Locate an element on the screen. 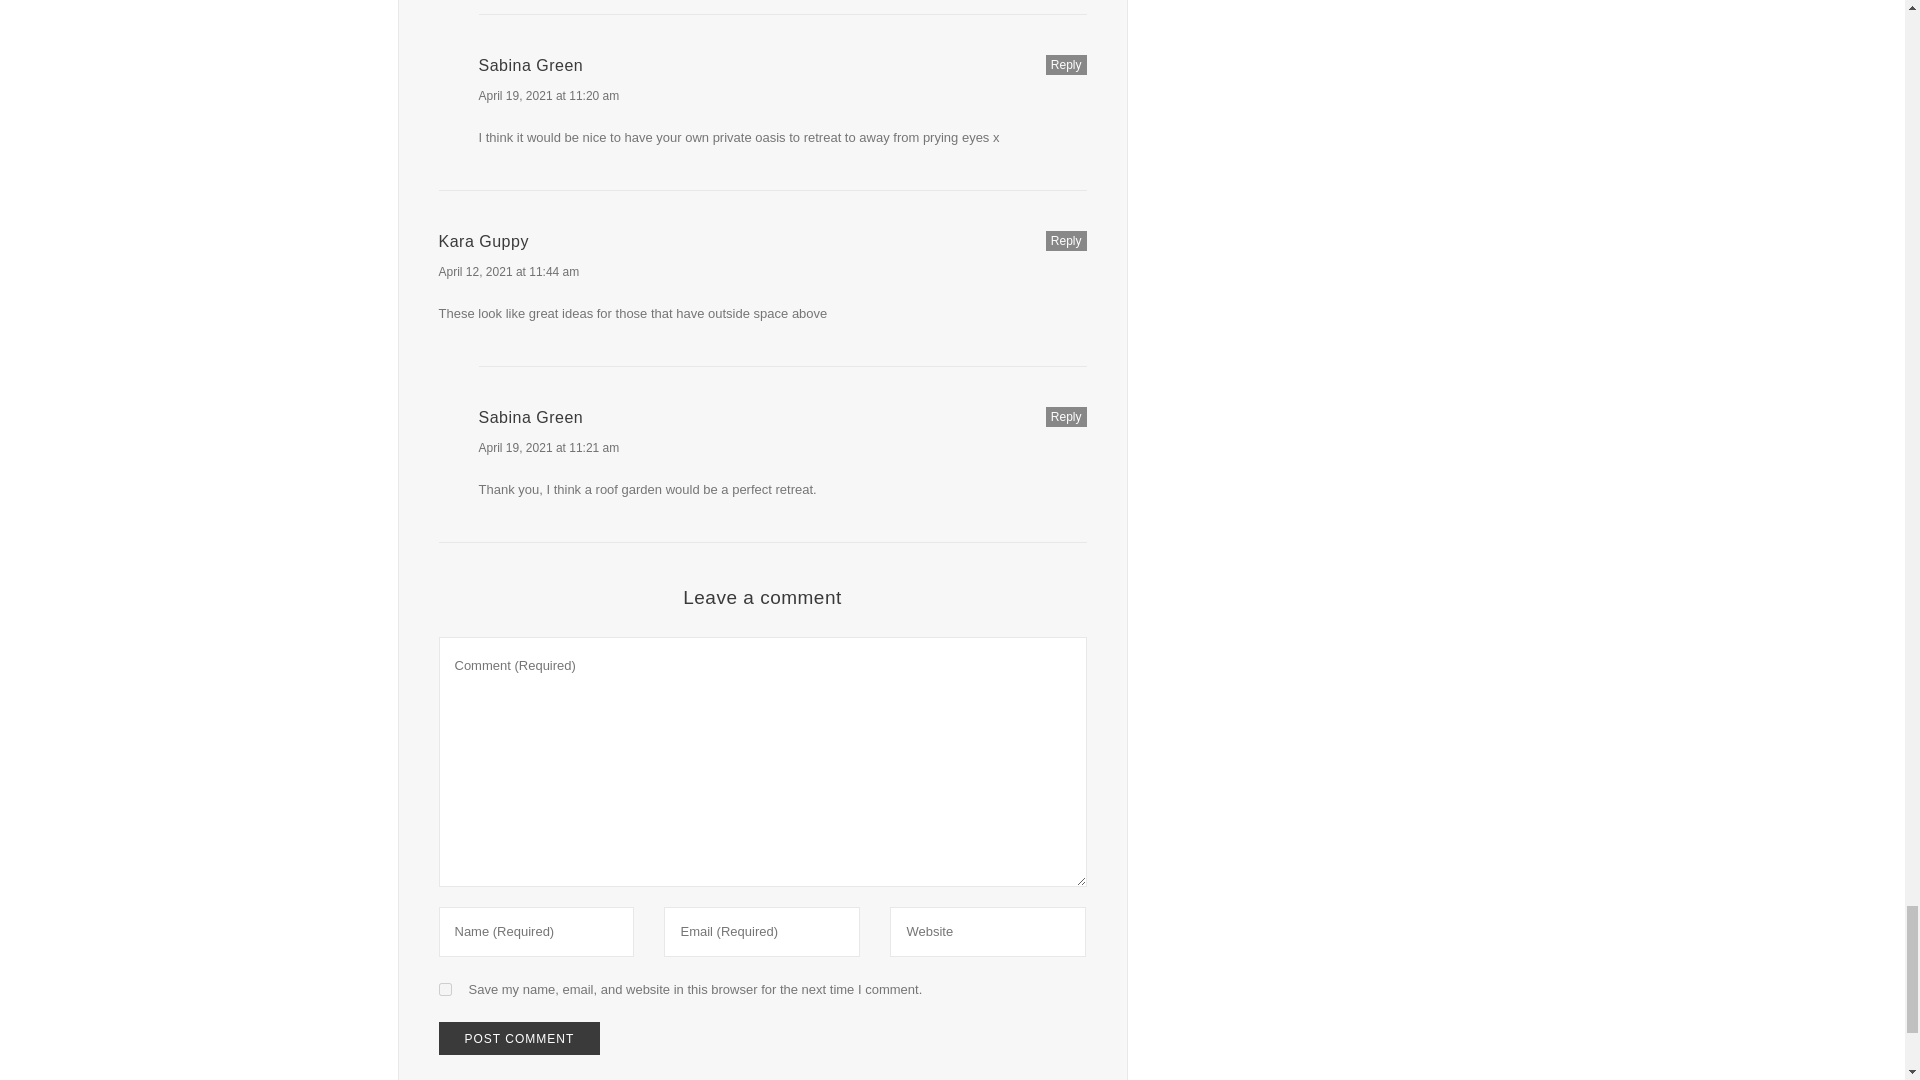 The height and width of the screenshot is (1080, 1920). yes is located at coordinates (444, 988).